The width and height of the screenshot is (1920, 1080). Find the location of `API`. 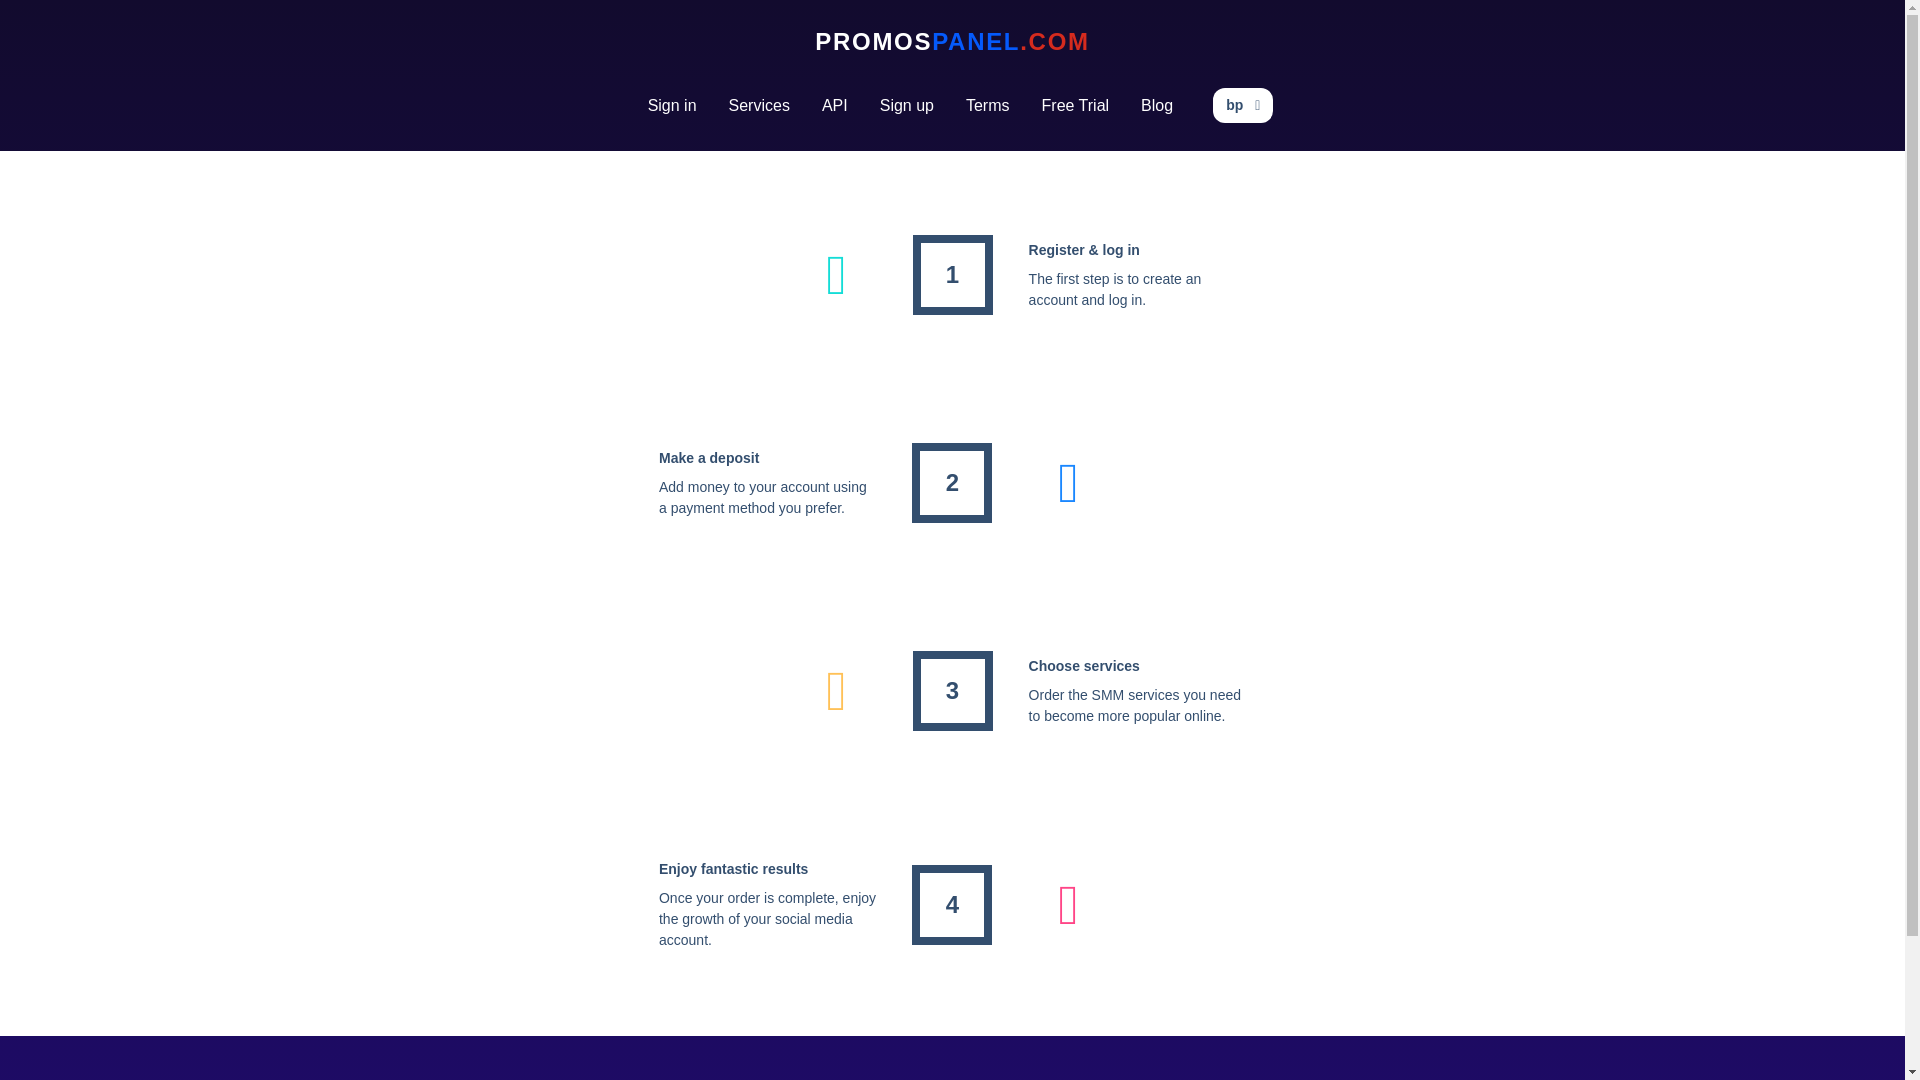

API is located at coordinates (835, 106).